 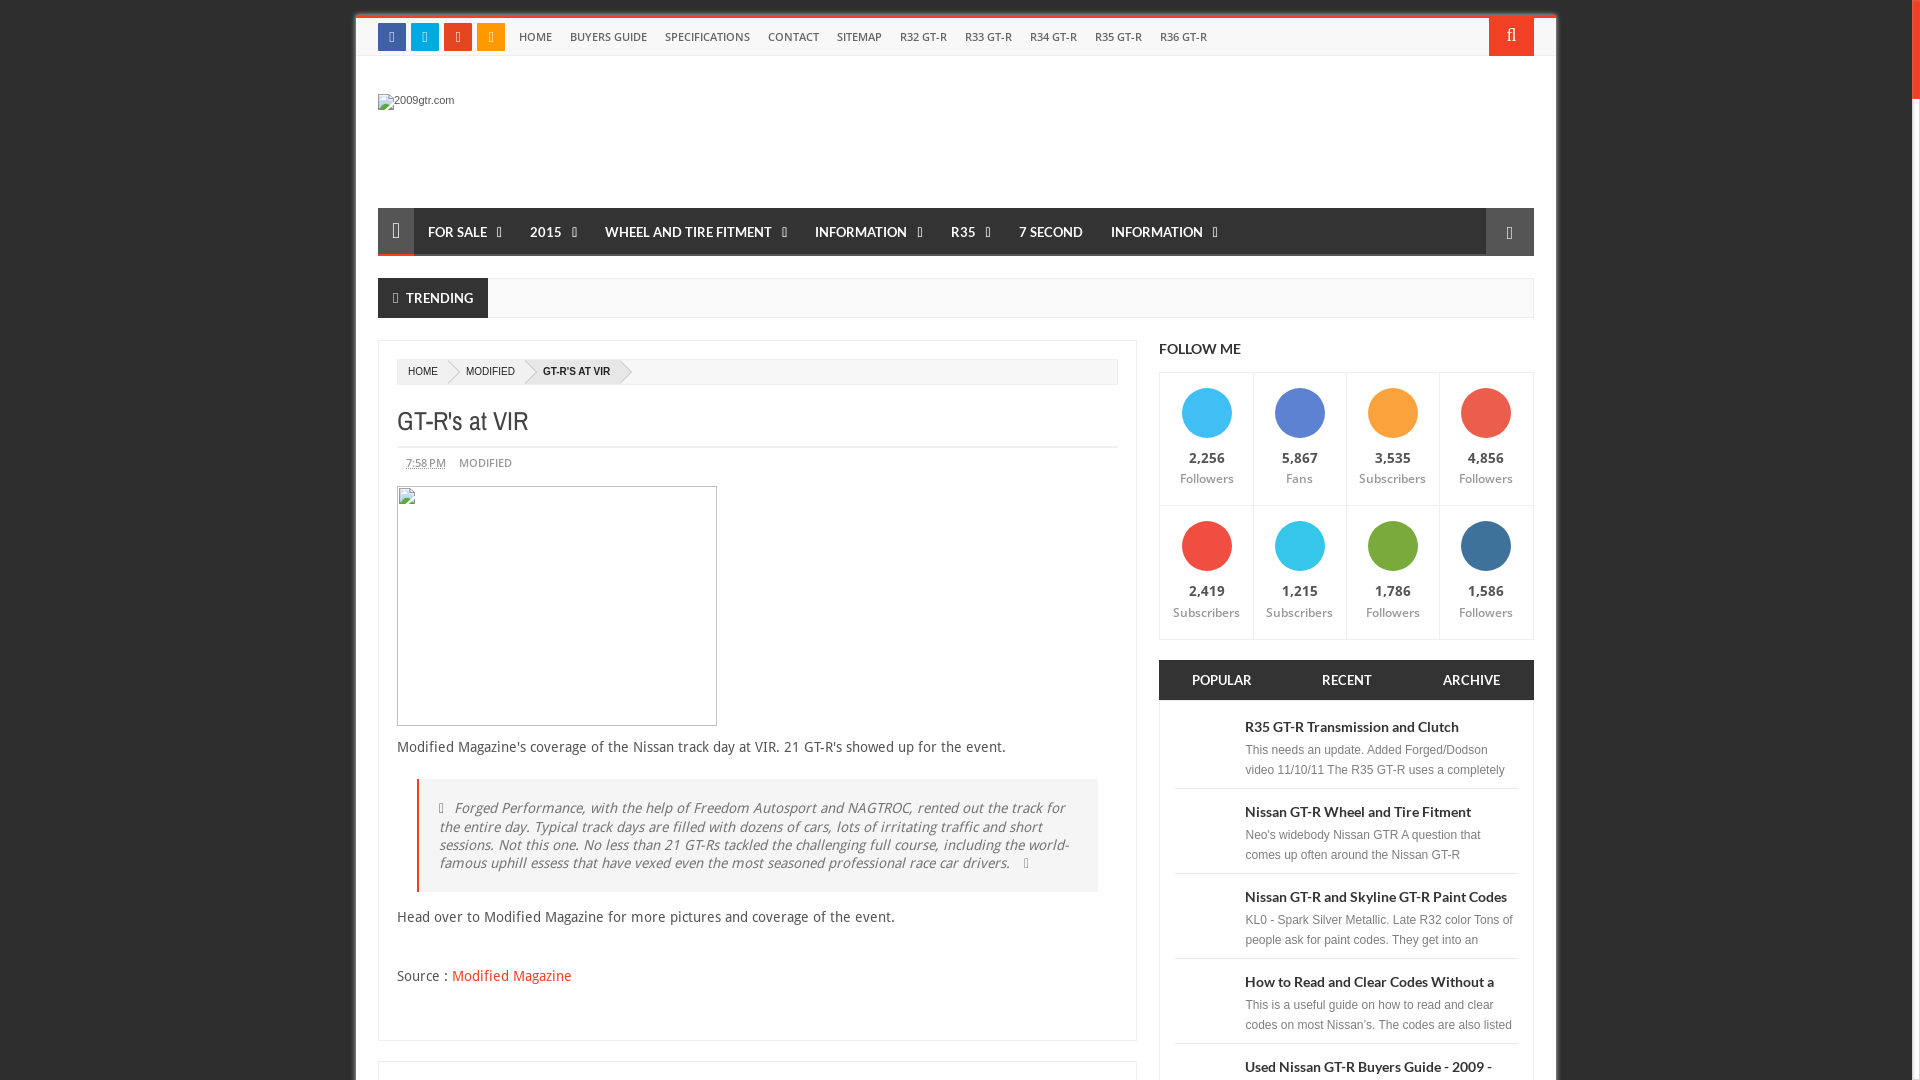 What do you see at coordinates (1170, 133) in the screenshot?
I see `Advertisement` at bounding box center [1170, 133].